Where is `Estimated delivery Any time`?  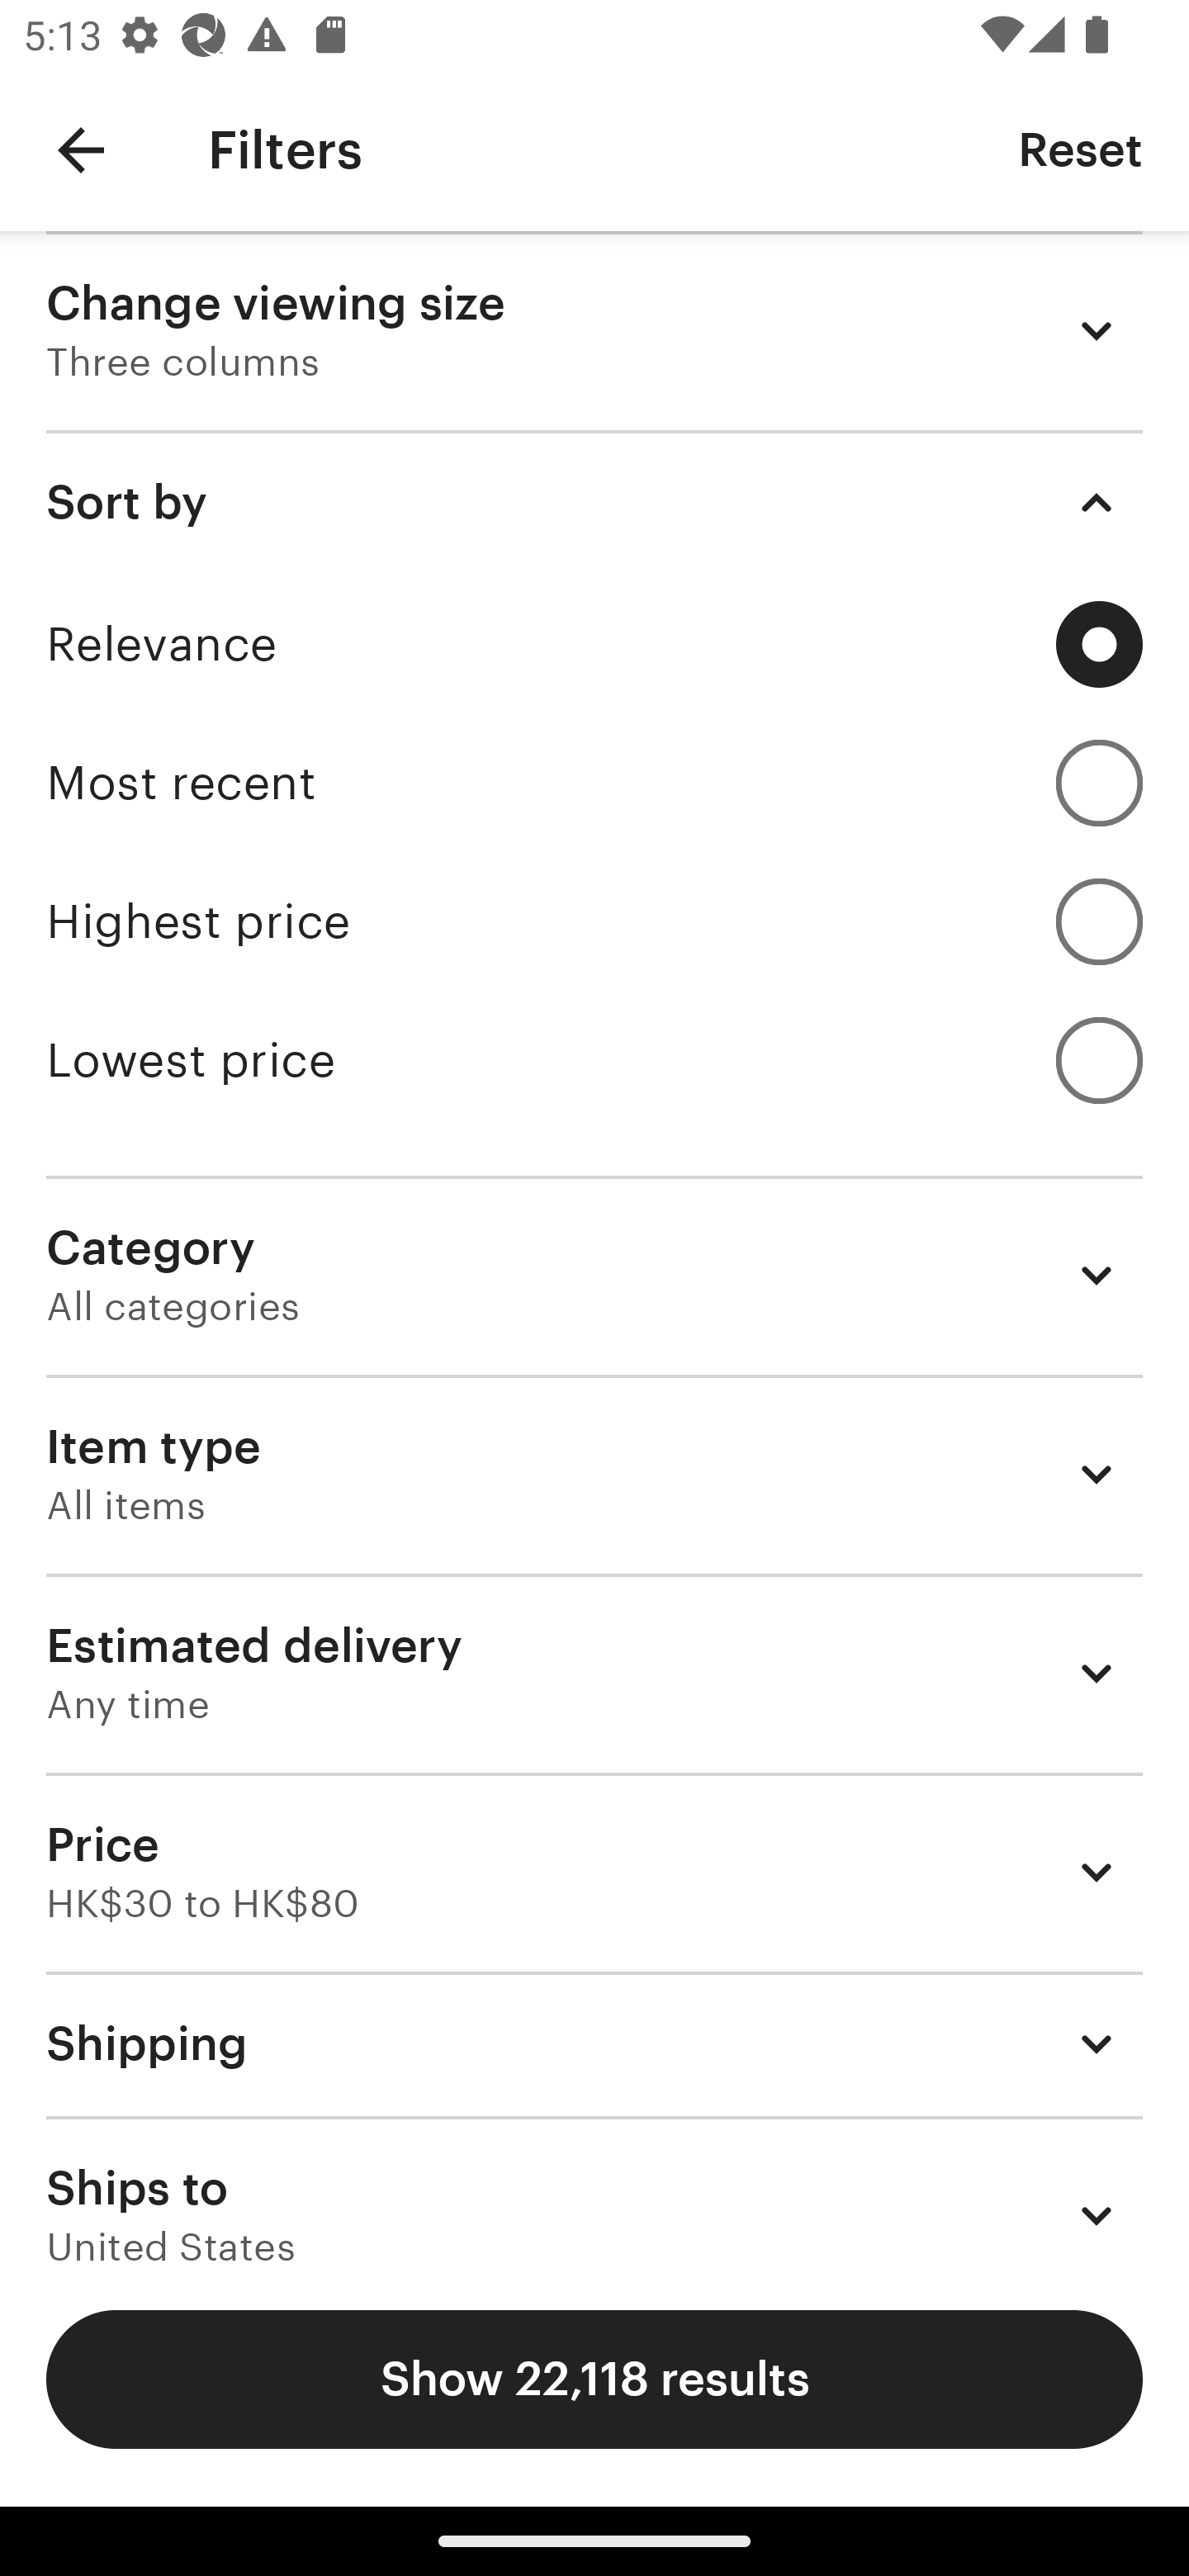 Estimated delivery Any time is located at coordinates (594, 1673).